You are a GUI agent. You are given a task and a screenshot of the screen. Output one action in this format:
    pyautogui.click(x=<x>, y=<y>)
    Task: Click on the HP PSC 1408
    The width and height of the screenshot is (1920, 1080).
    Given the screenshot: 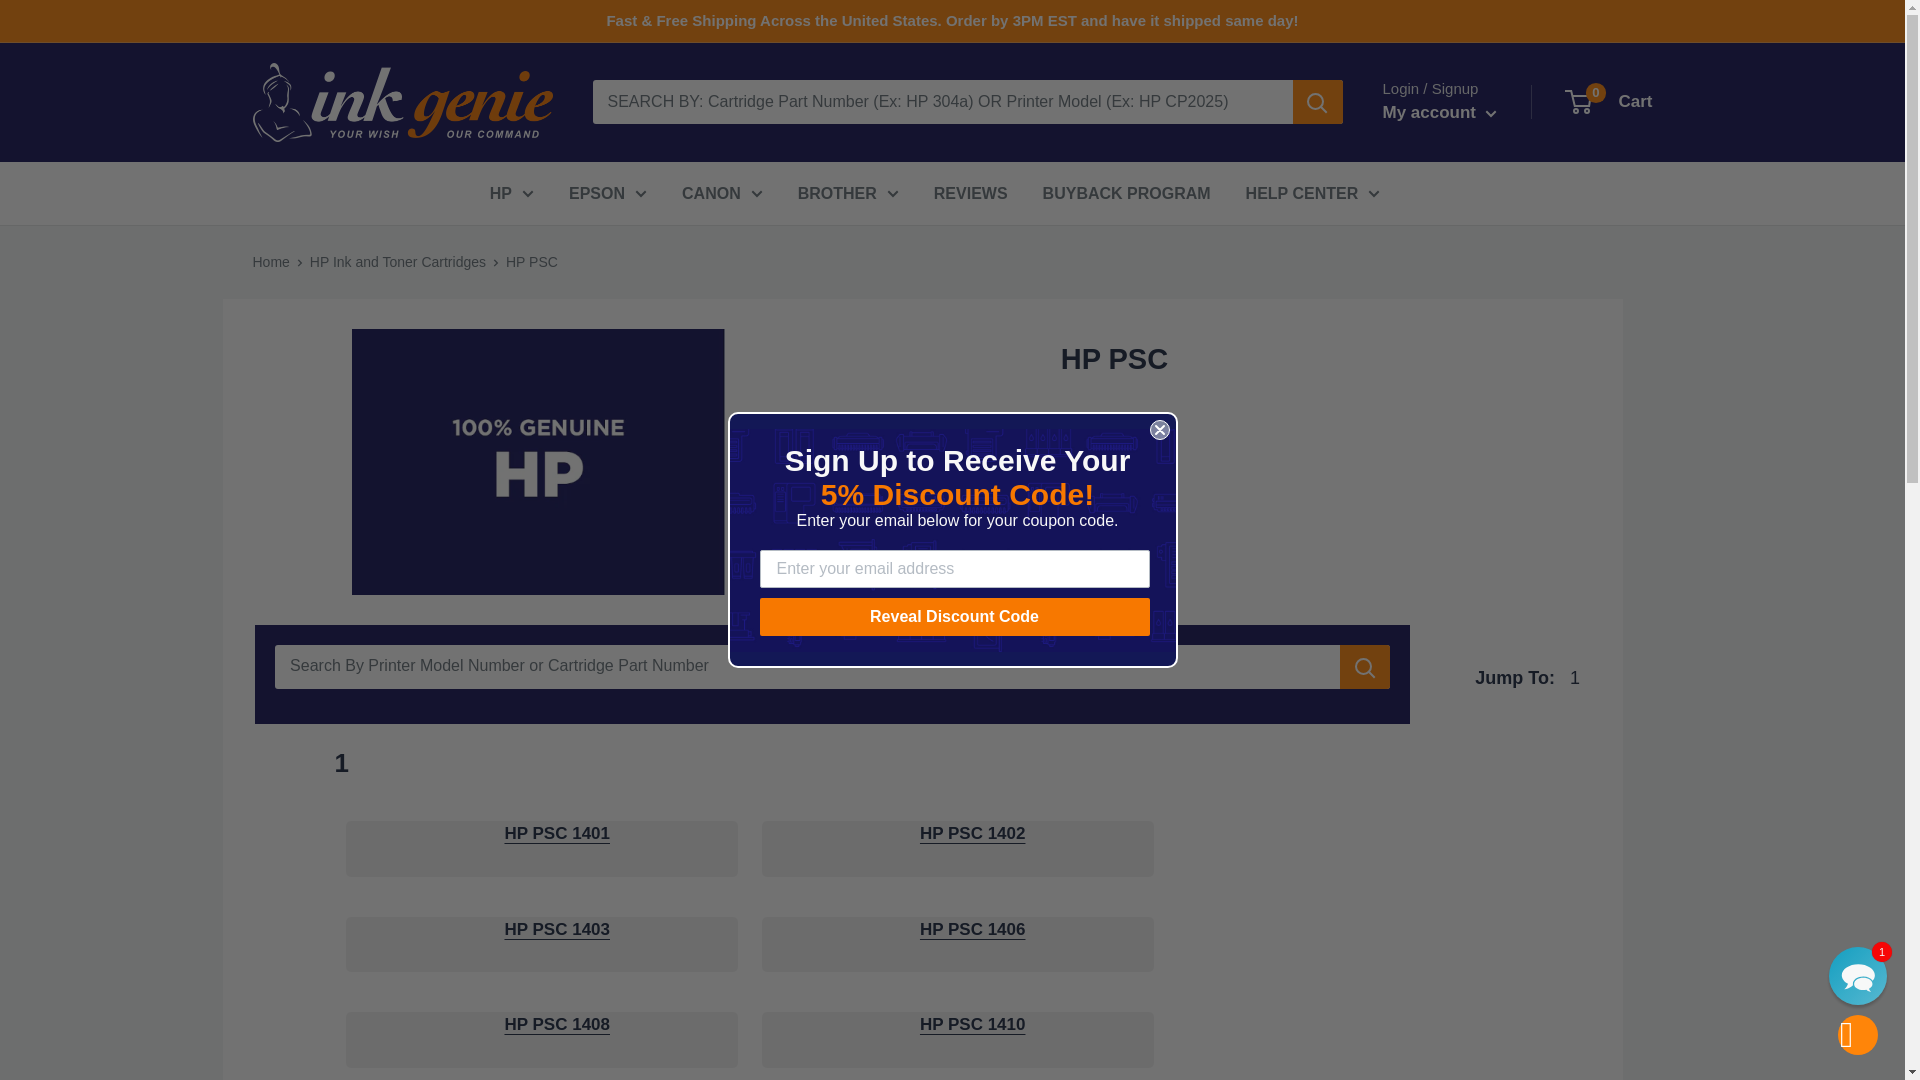 What is the action you would take?
    pyautogui.click(x=556, y=1024)
    